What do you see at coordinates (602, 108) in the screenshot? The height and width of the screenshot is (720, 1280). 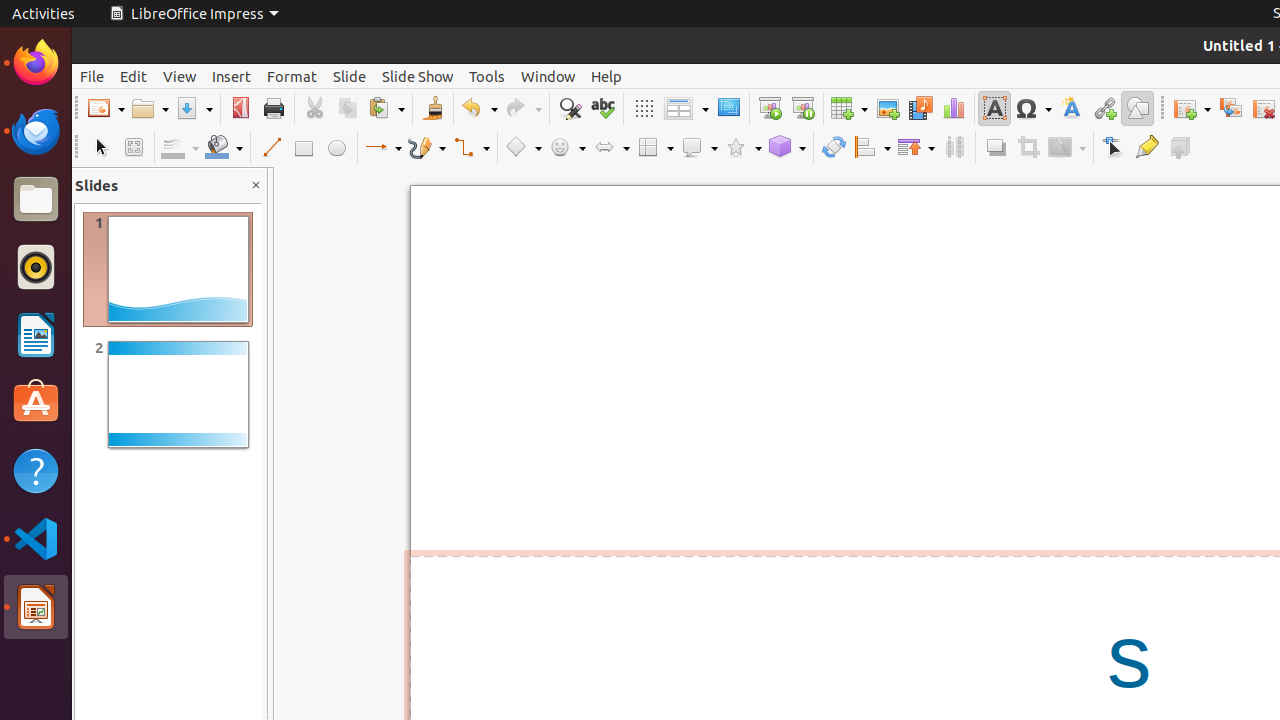 I see `Spelling` at bounding box center [602, 108].